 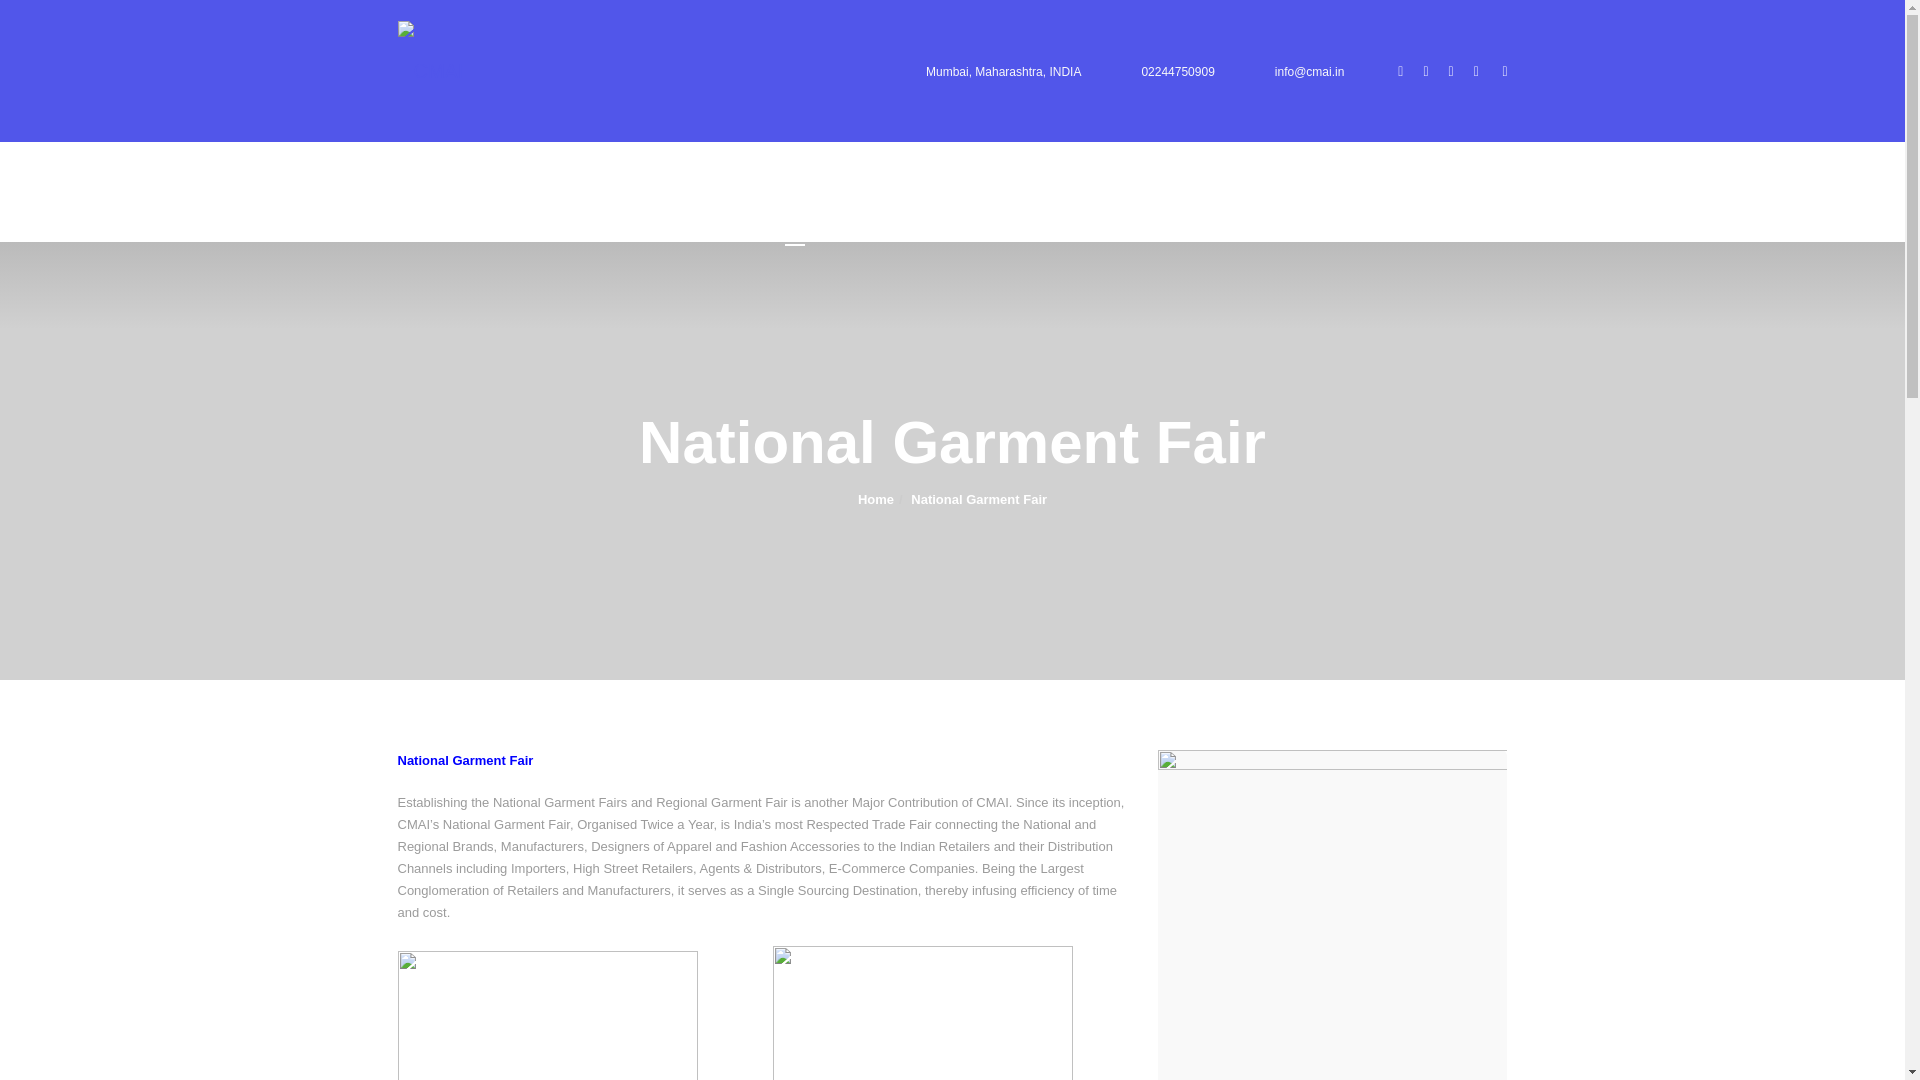 I want to click on Trade Shows, so click(x=826, y=192).